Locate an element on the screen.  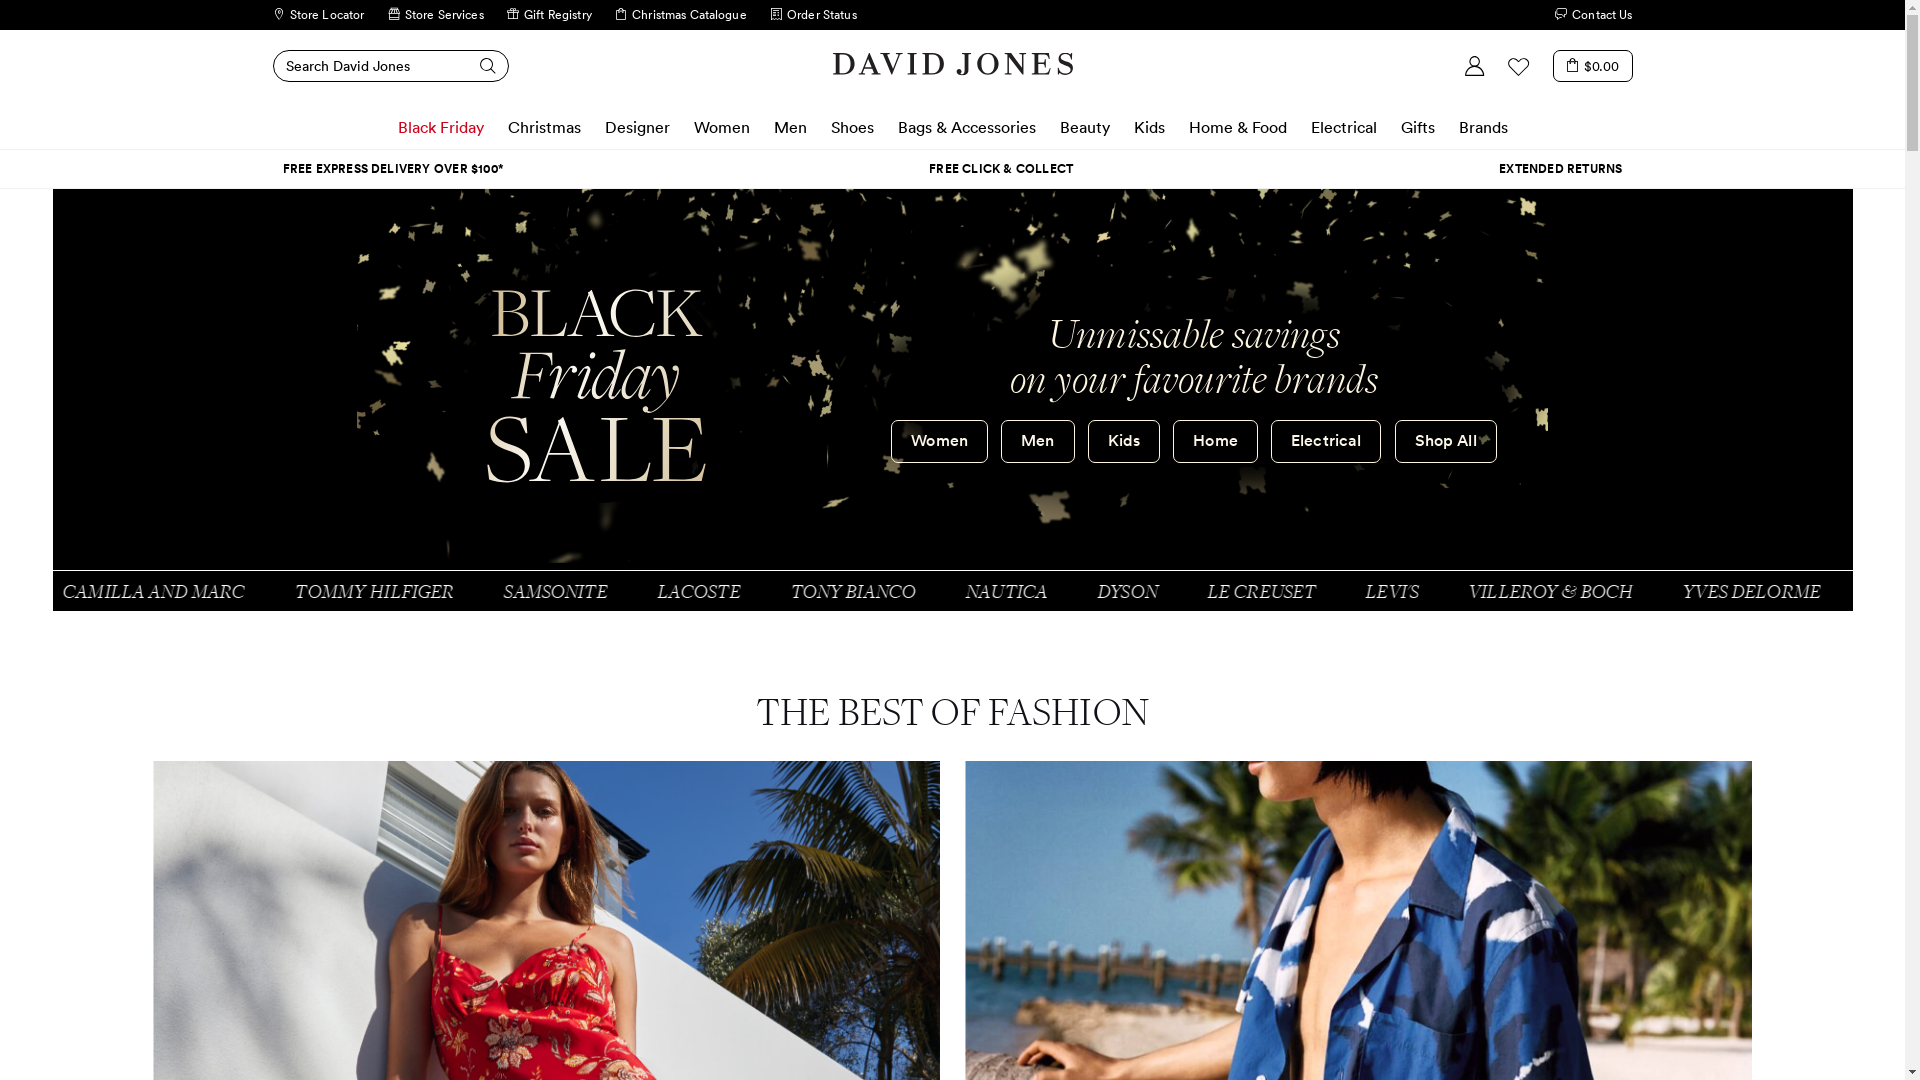
EXTENDED RETURNS is located at coordinates (1560, 169).